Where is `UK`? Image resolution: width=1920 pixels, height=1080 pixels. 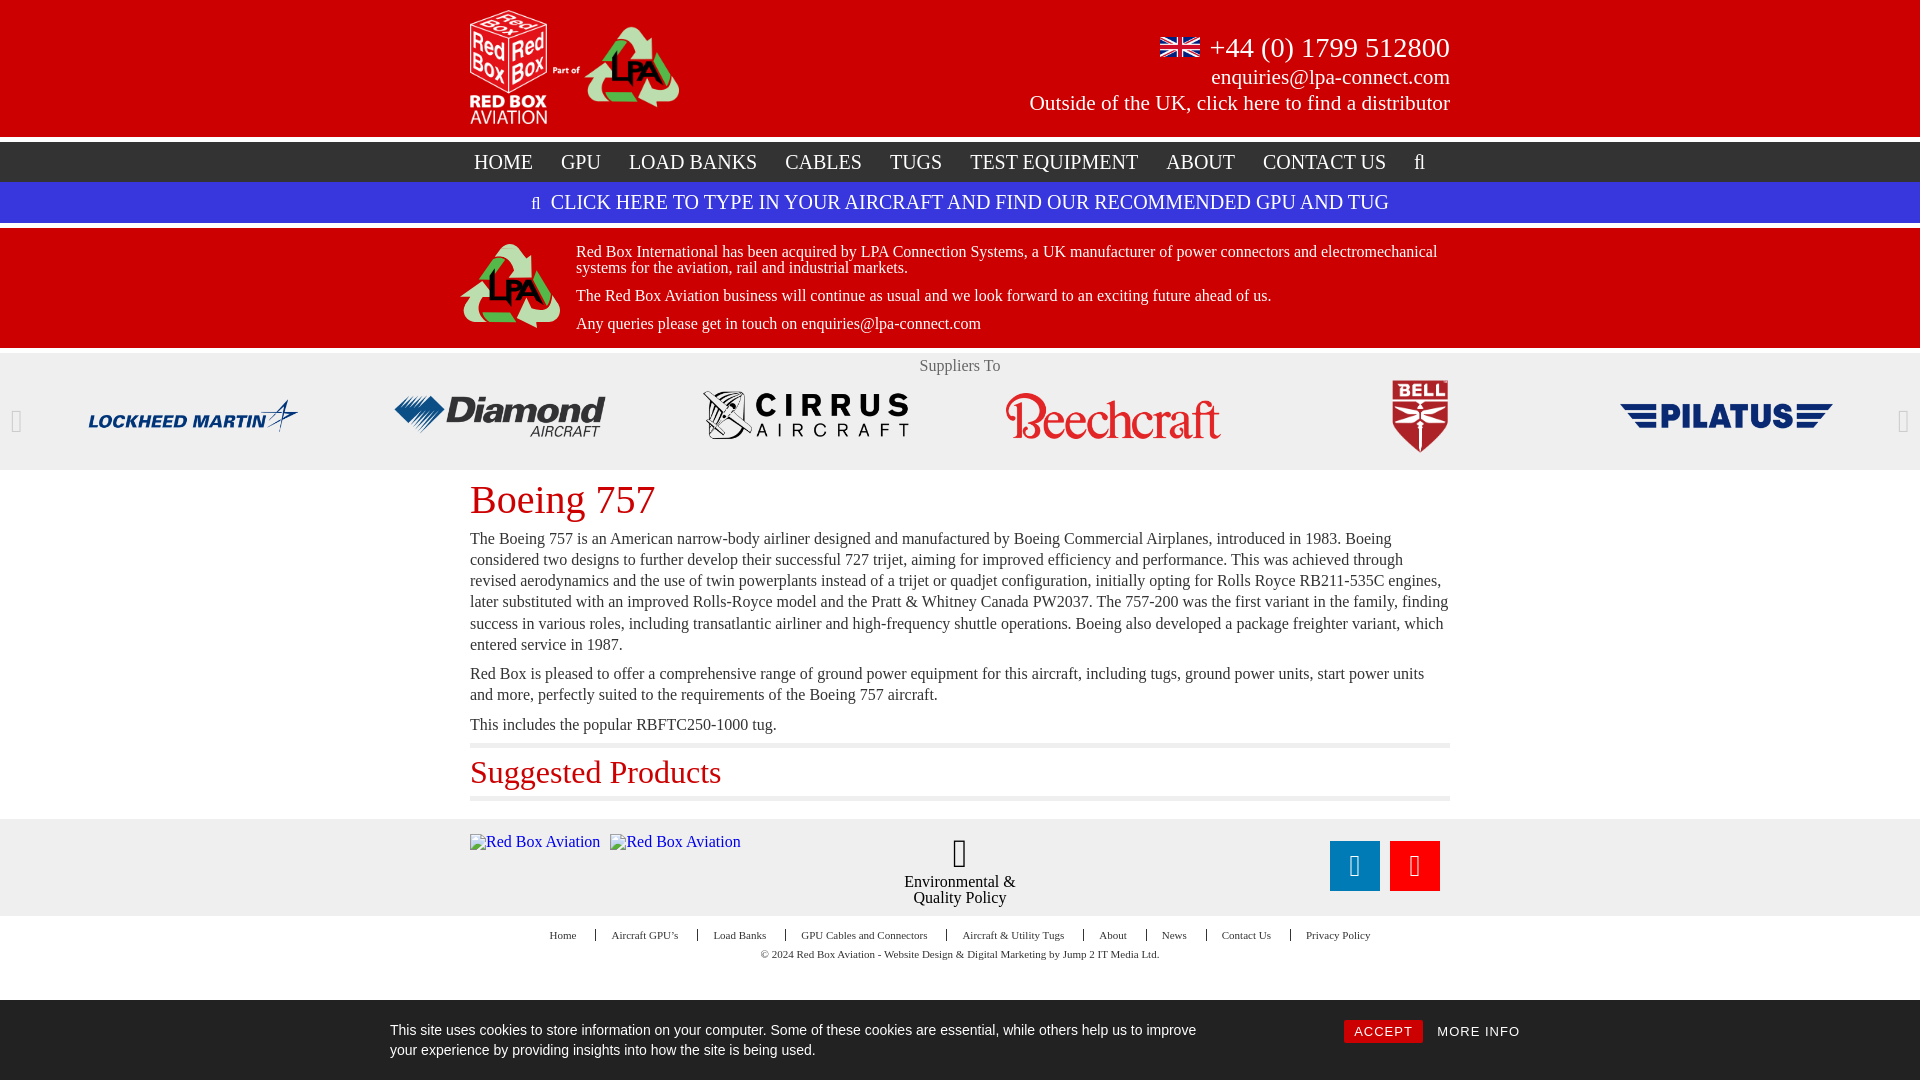
UK is located at coordinates (1180, 46).